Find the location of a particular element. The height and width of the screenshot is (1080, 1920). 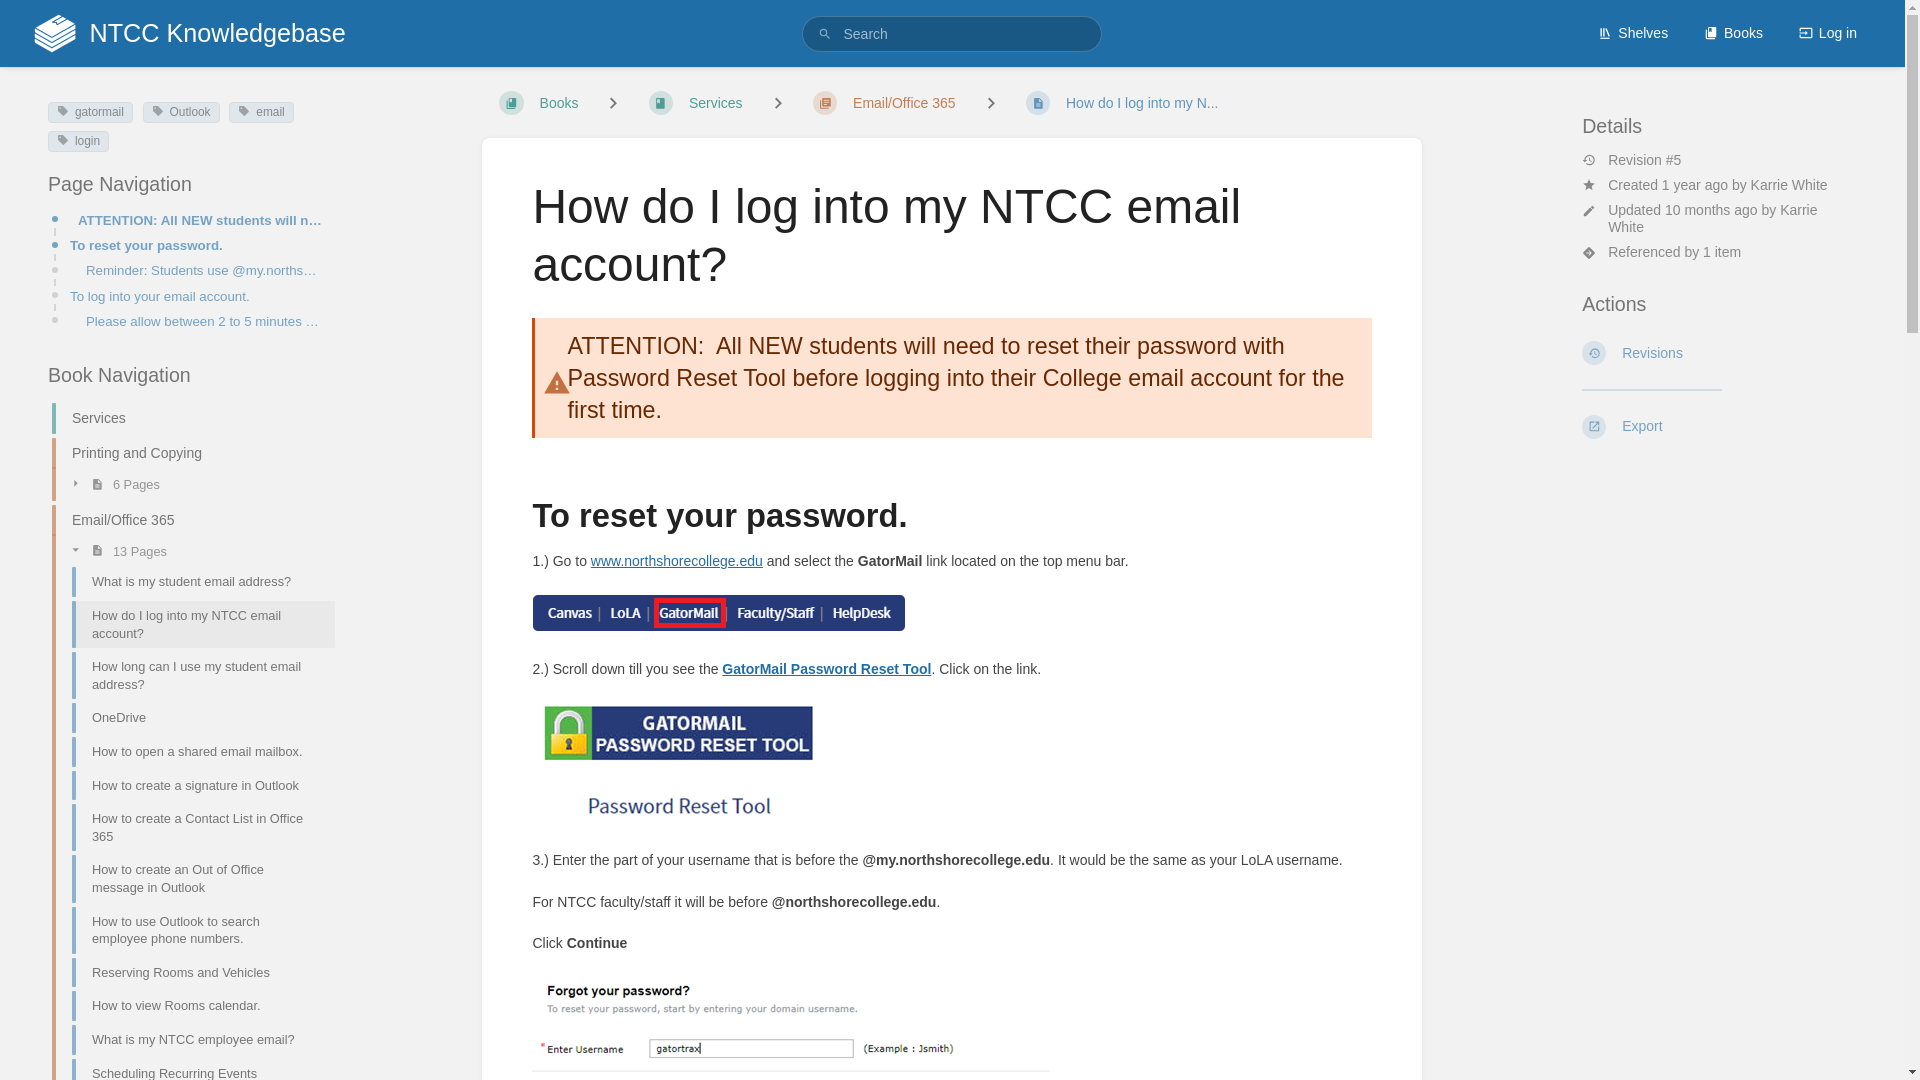

Books is located at coordinates (1733, 32).